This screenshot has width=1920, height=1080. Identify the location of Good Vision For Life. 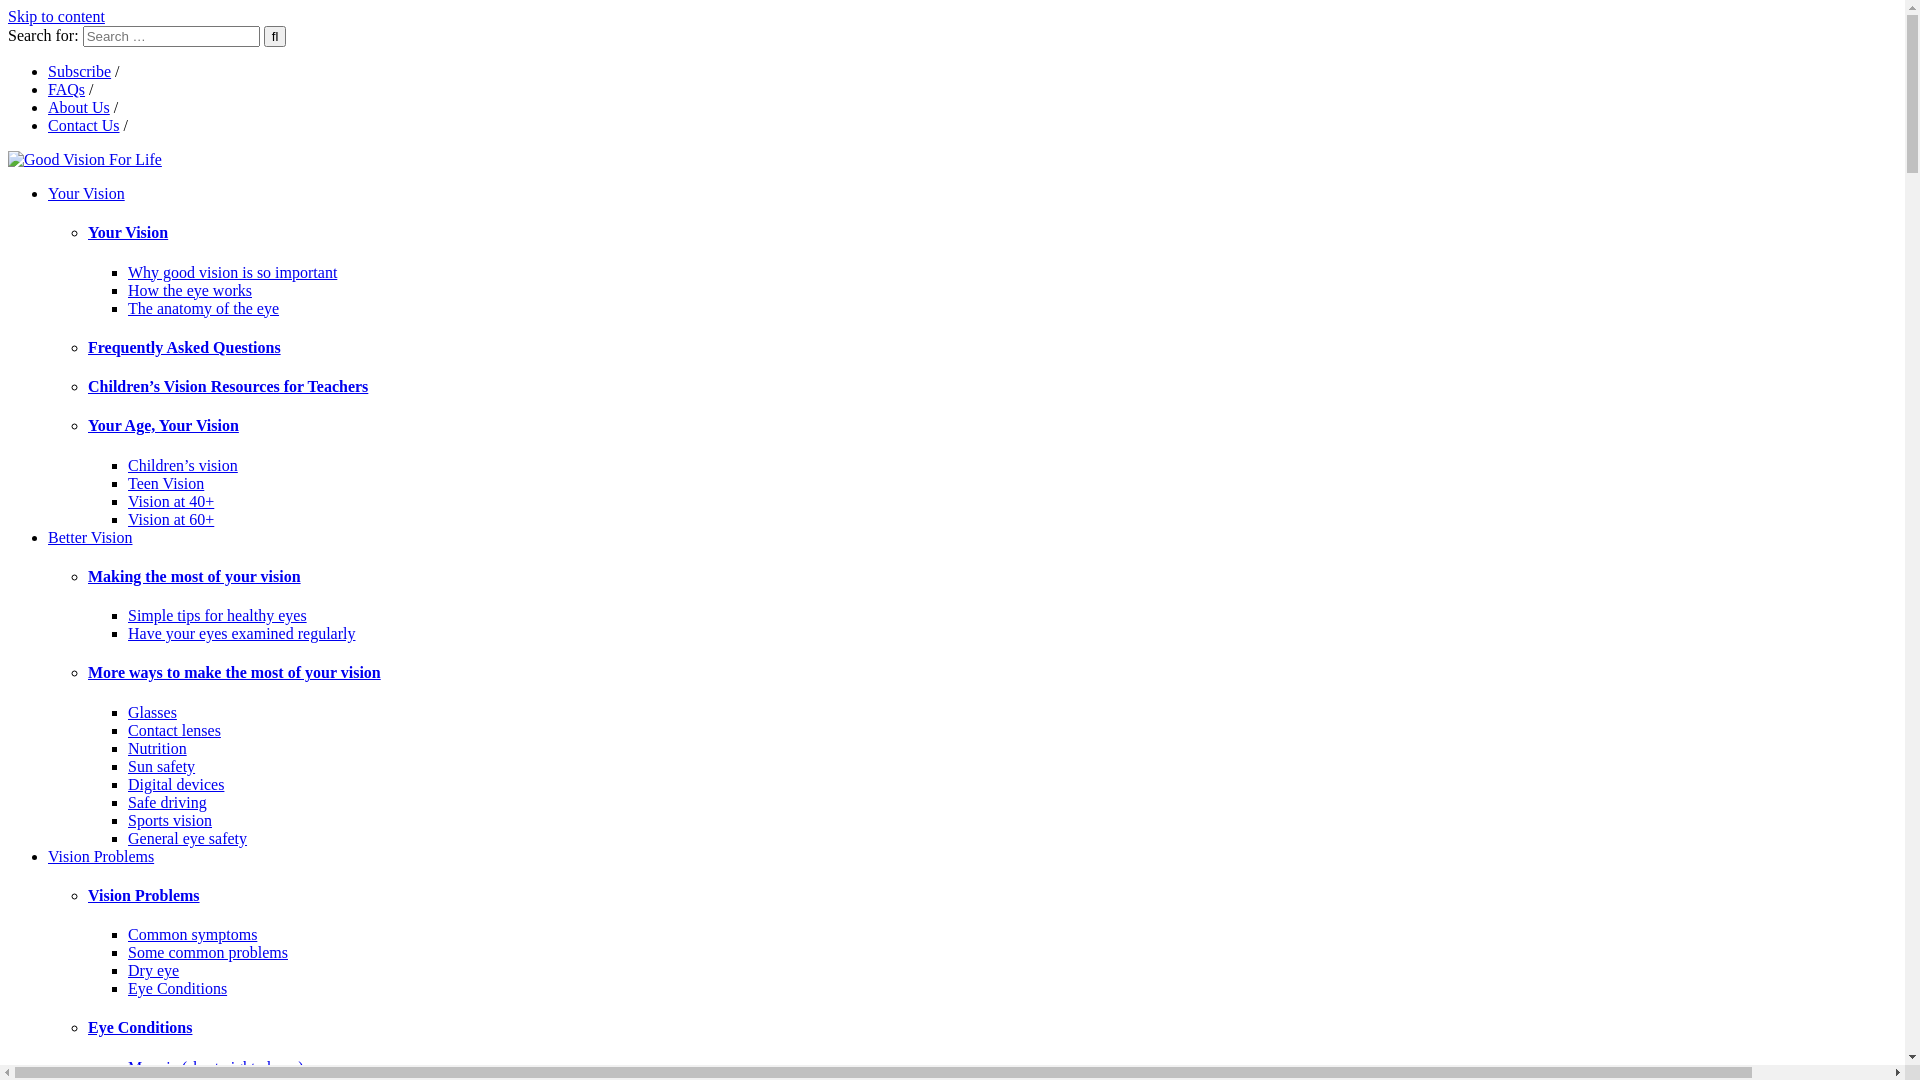
(85, 160).